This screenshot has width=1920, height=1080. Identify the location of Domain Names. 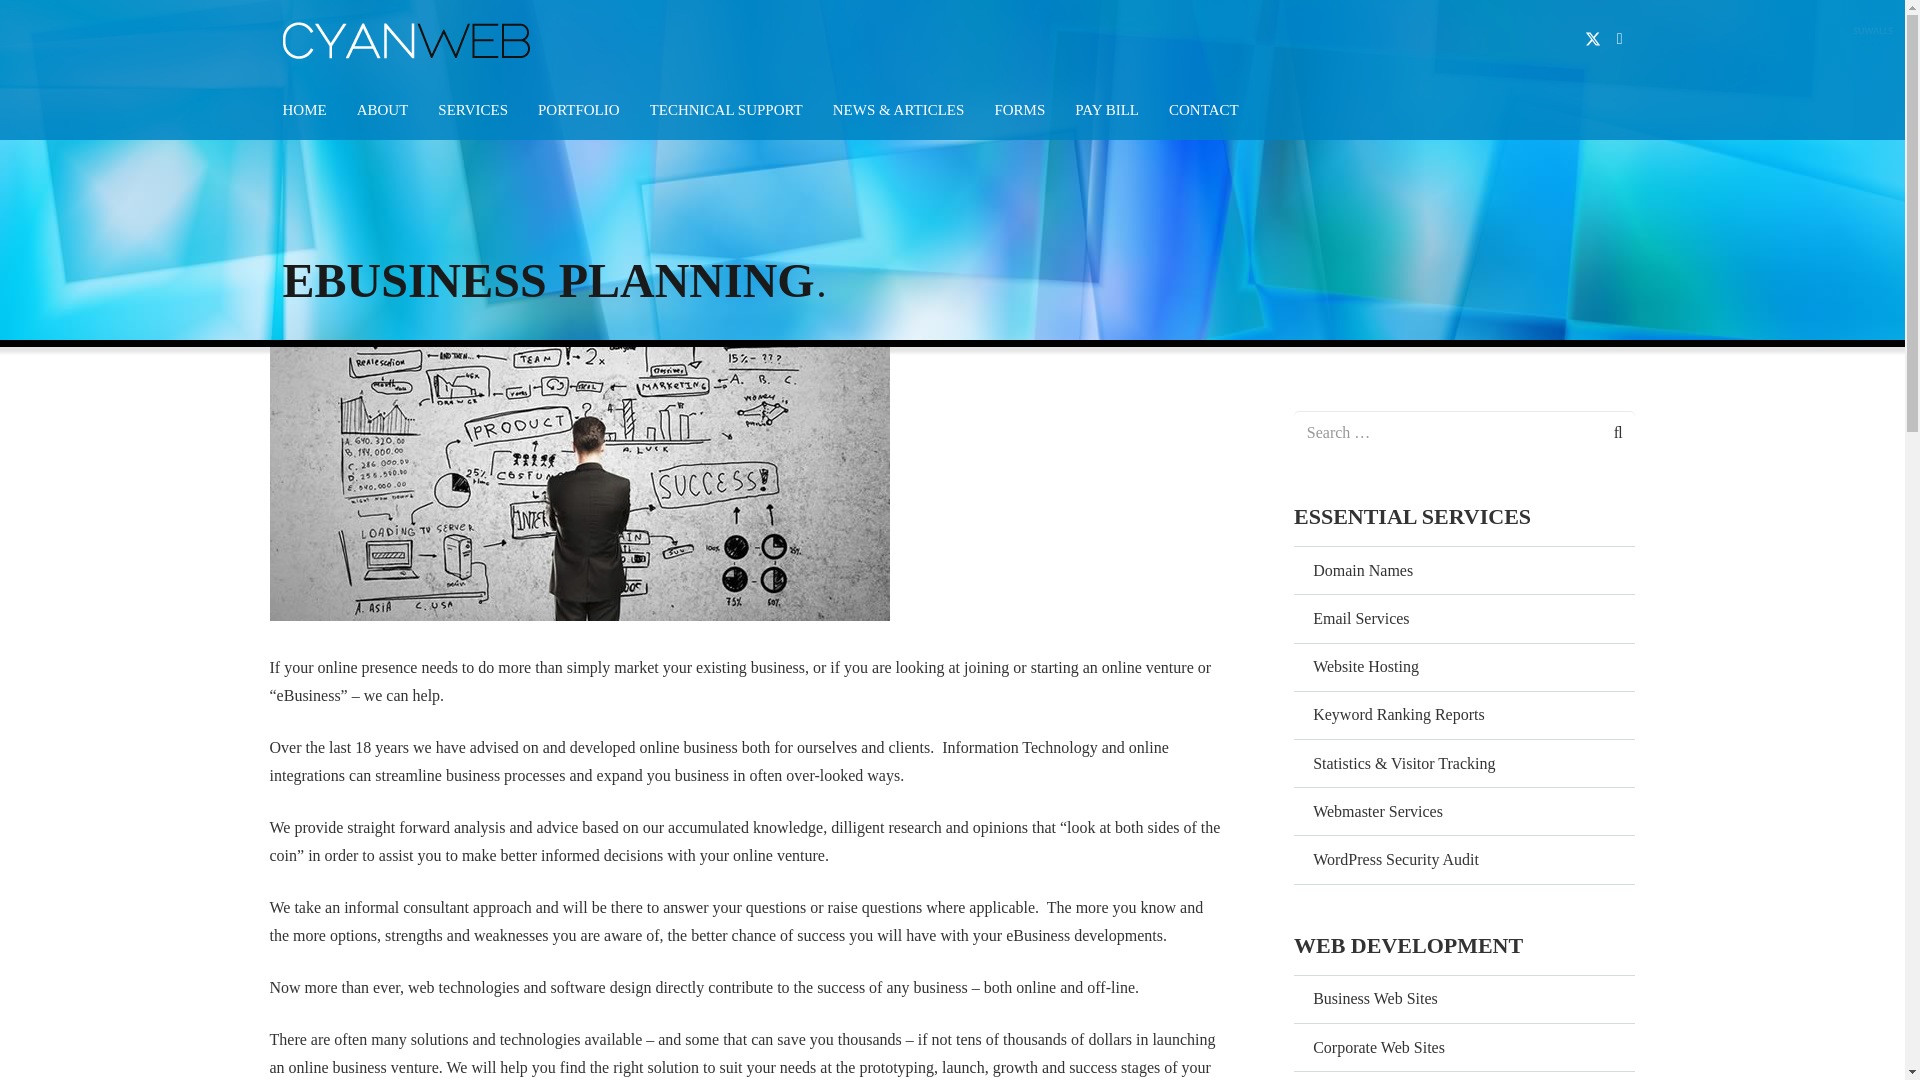
(1464, 570).